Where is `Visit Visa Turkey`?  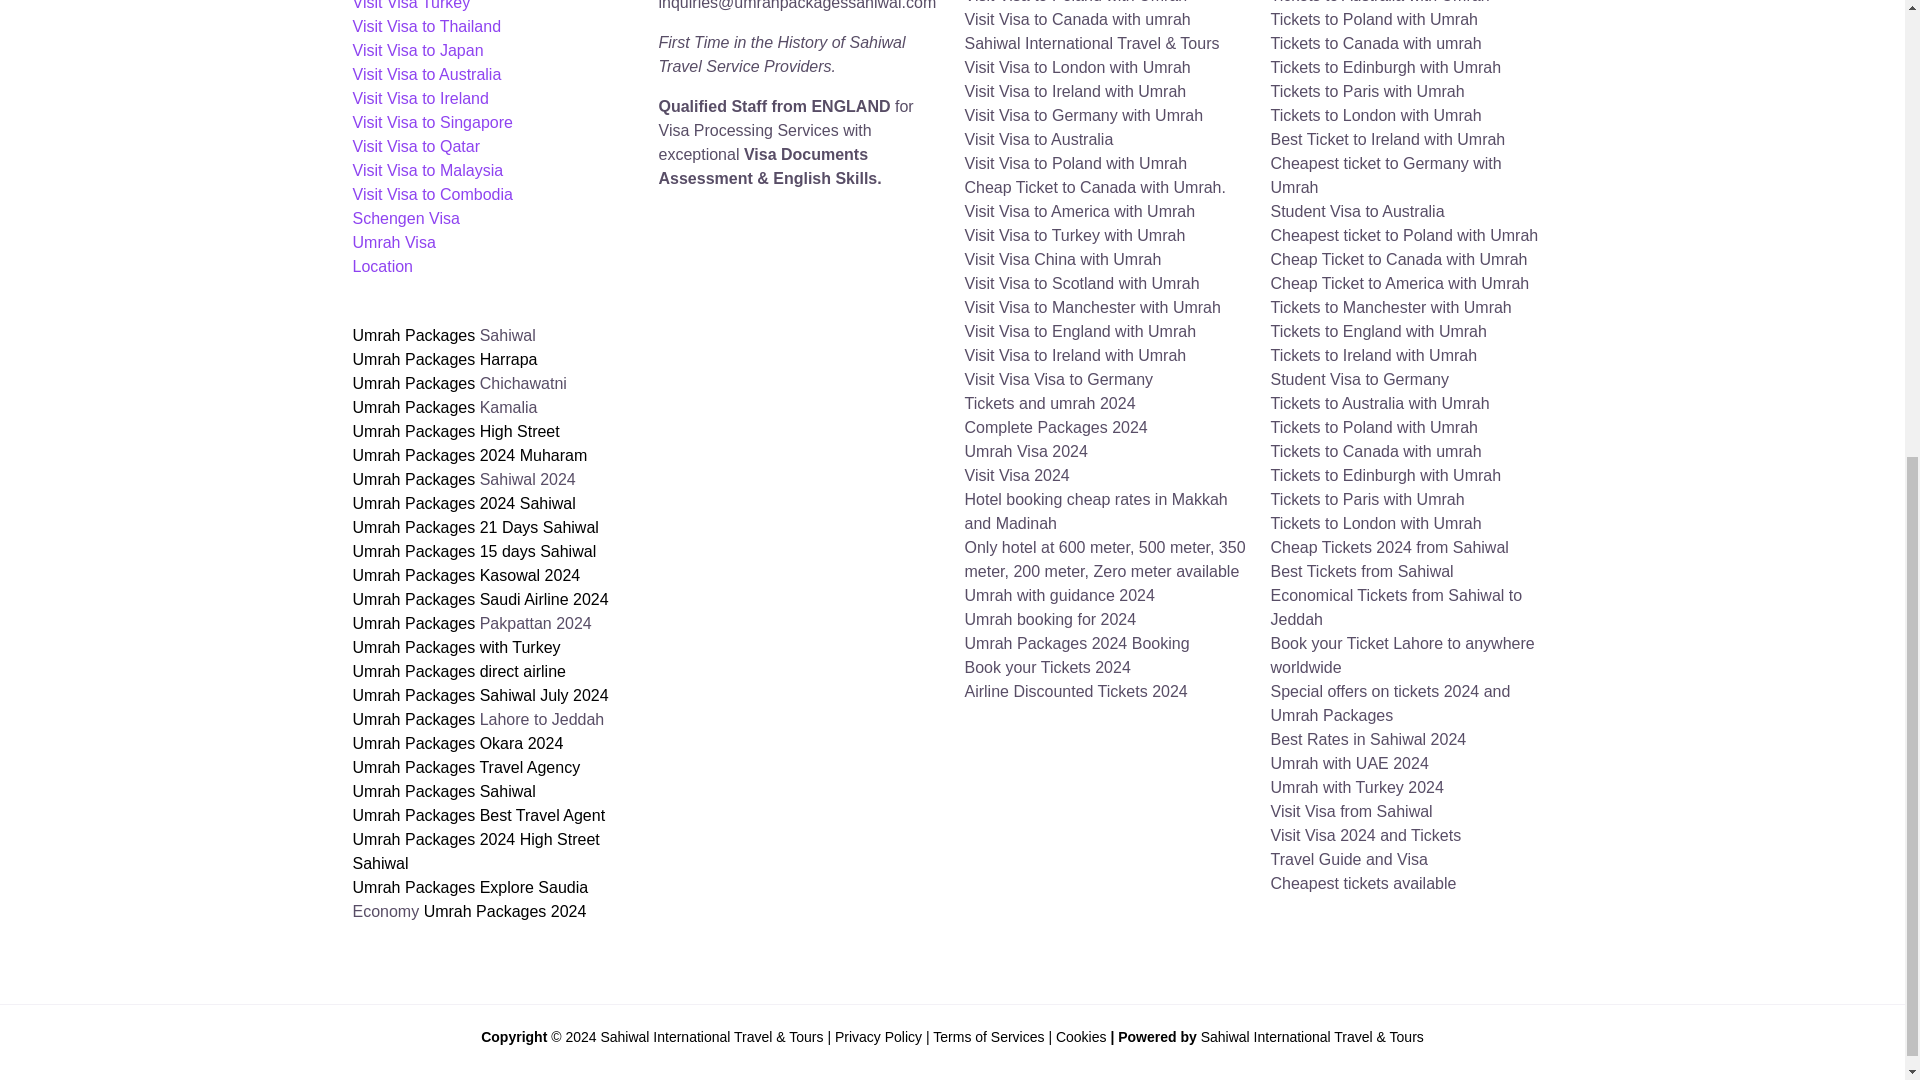 Visit Visa Turkey is located at coordinates (410, 5).